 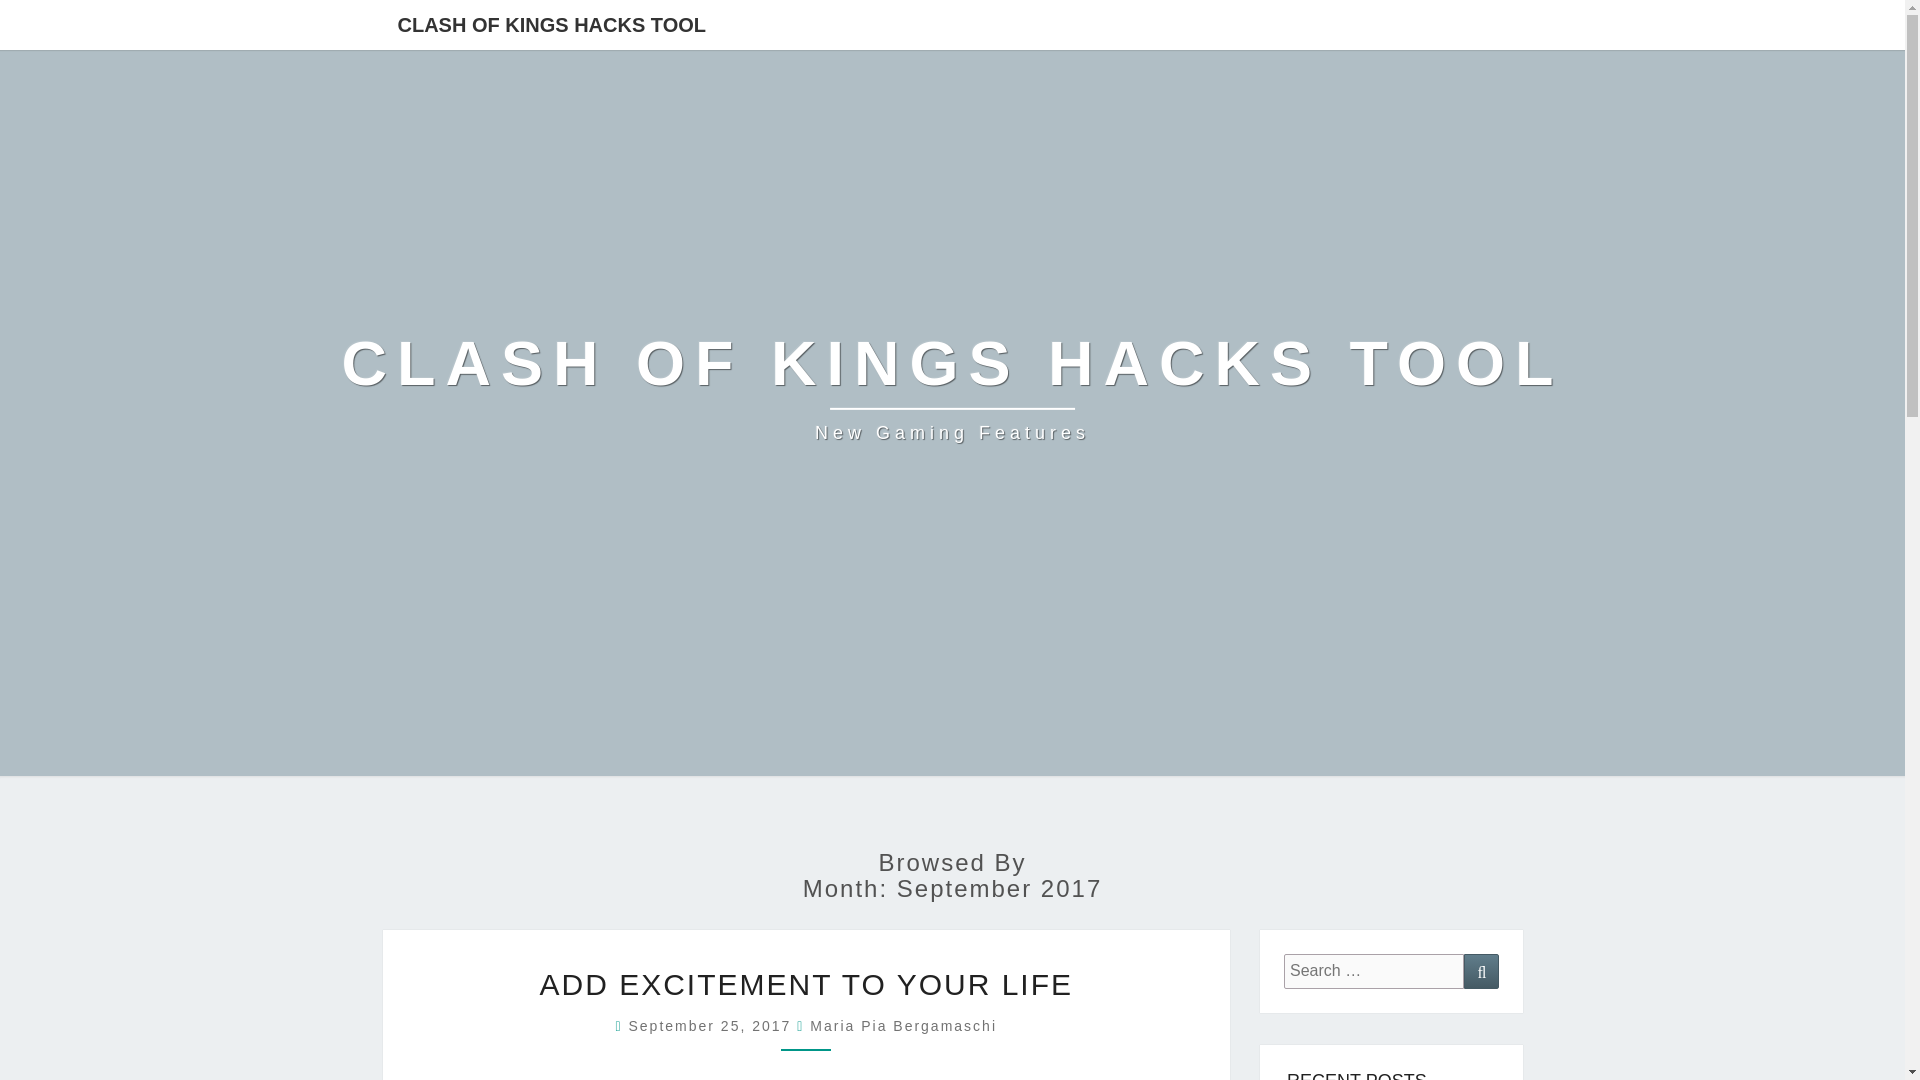 What do you see at coordinates (1374, 971) in the screenshot?
I see `Search for:` at bounding box center [1374, 971].